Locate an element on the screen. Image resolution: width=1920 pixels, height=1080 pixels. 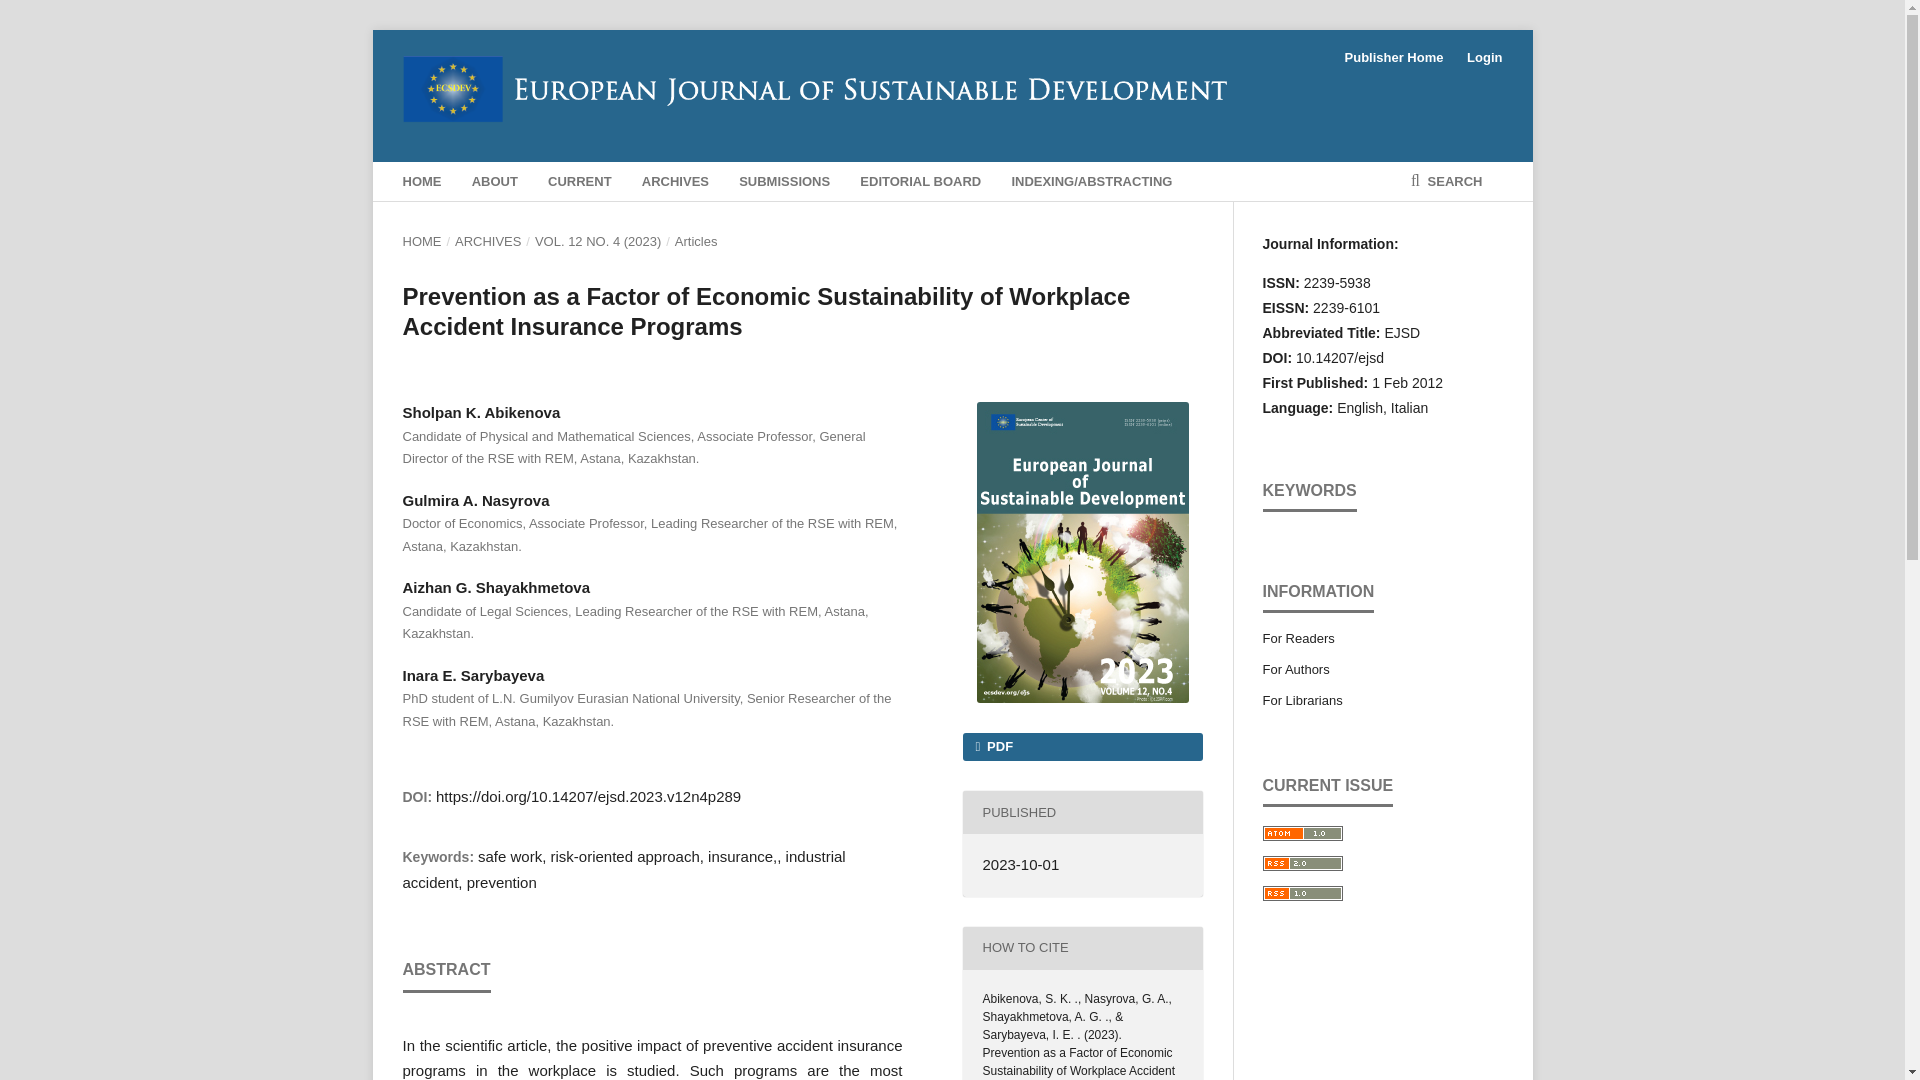
HOME is located at coordinates (421, 242).